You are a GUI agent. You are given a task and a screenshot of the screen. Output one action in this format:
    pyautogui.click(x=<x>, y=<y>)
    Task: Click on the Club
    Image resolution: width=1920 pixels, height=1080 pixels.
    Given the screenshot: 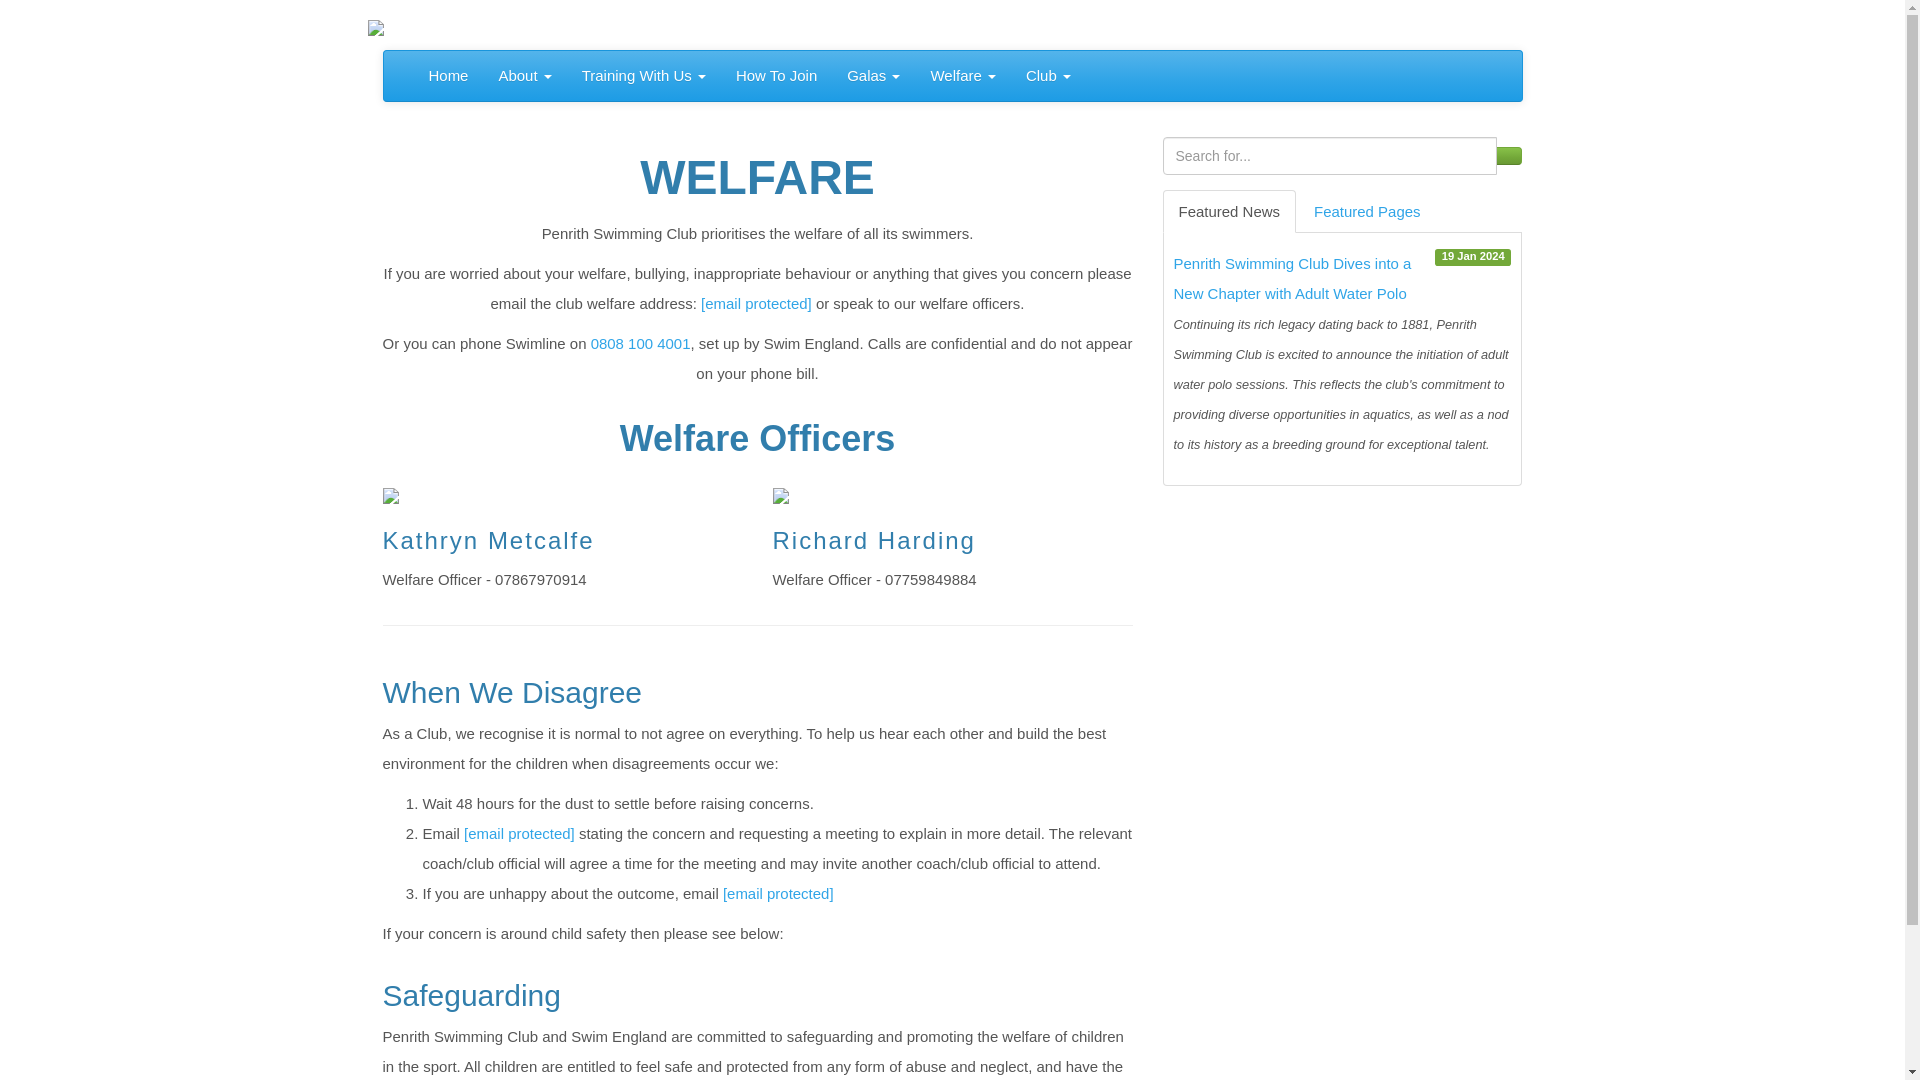 What is the action you would take?
    pyautogui.click(x=1048, y=76)
    